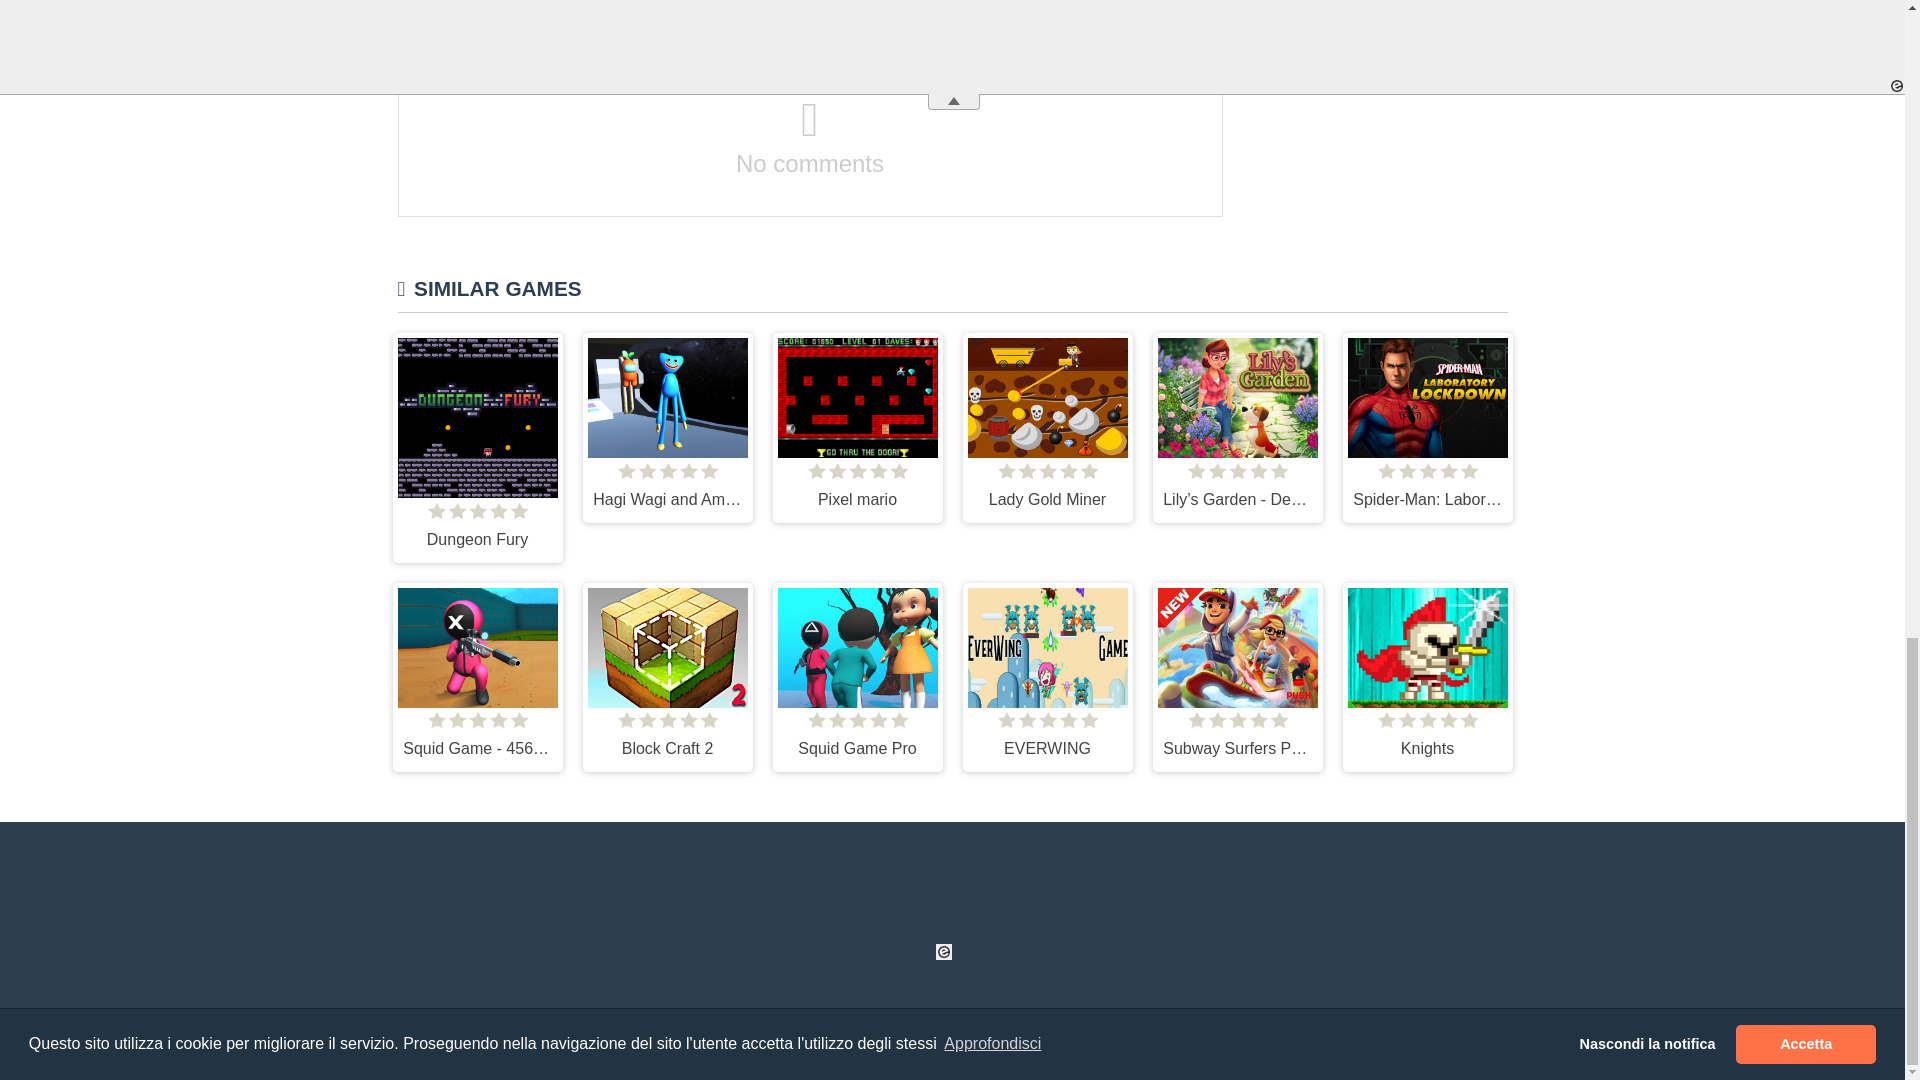 This screenshot has width=1920, height=1080. Describe the element at coordinates (588, 915) in the screenshot. I see `eADV` at that location.